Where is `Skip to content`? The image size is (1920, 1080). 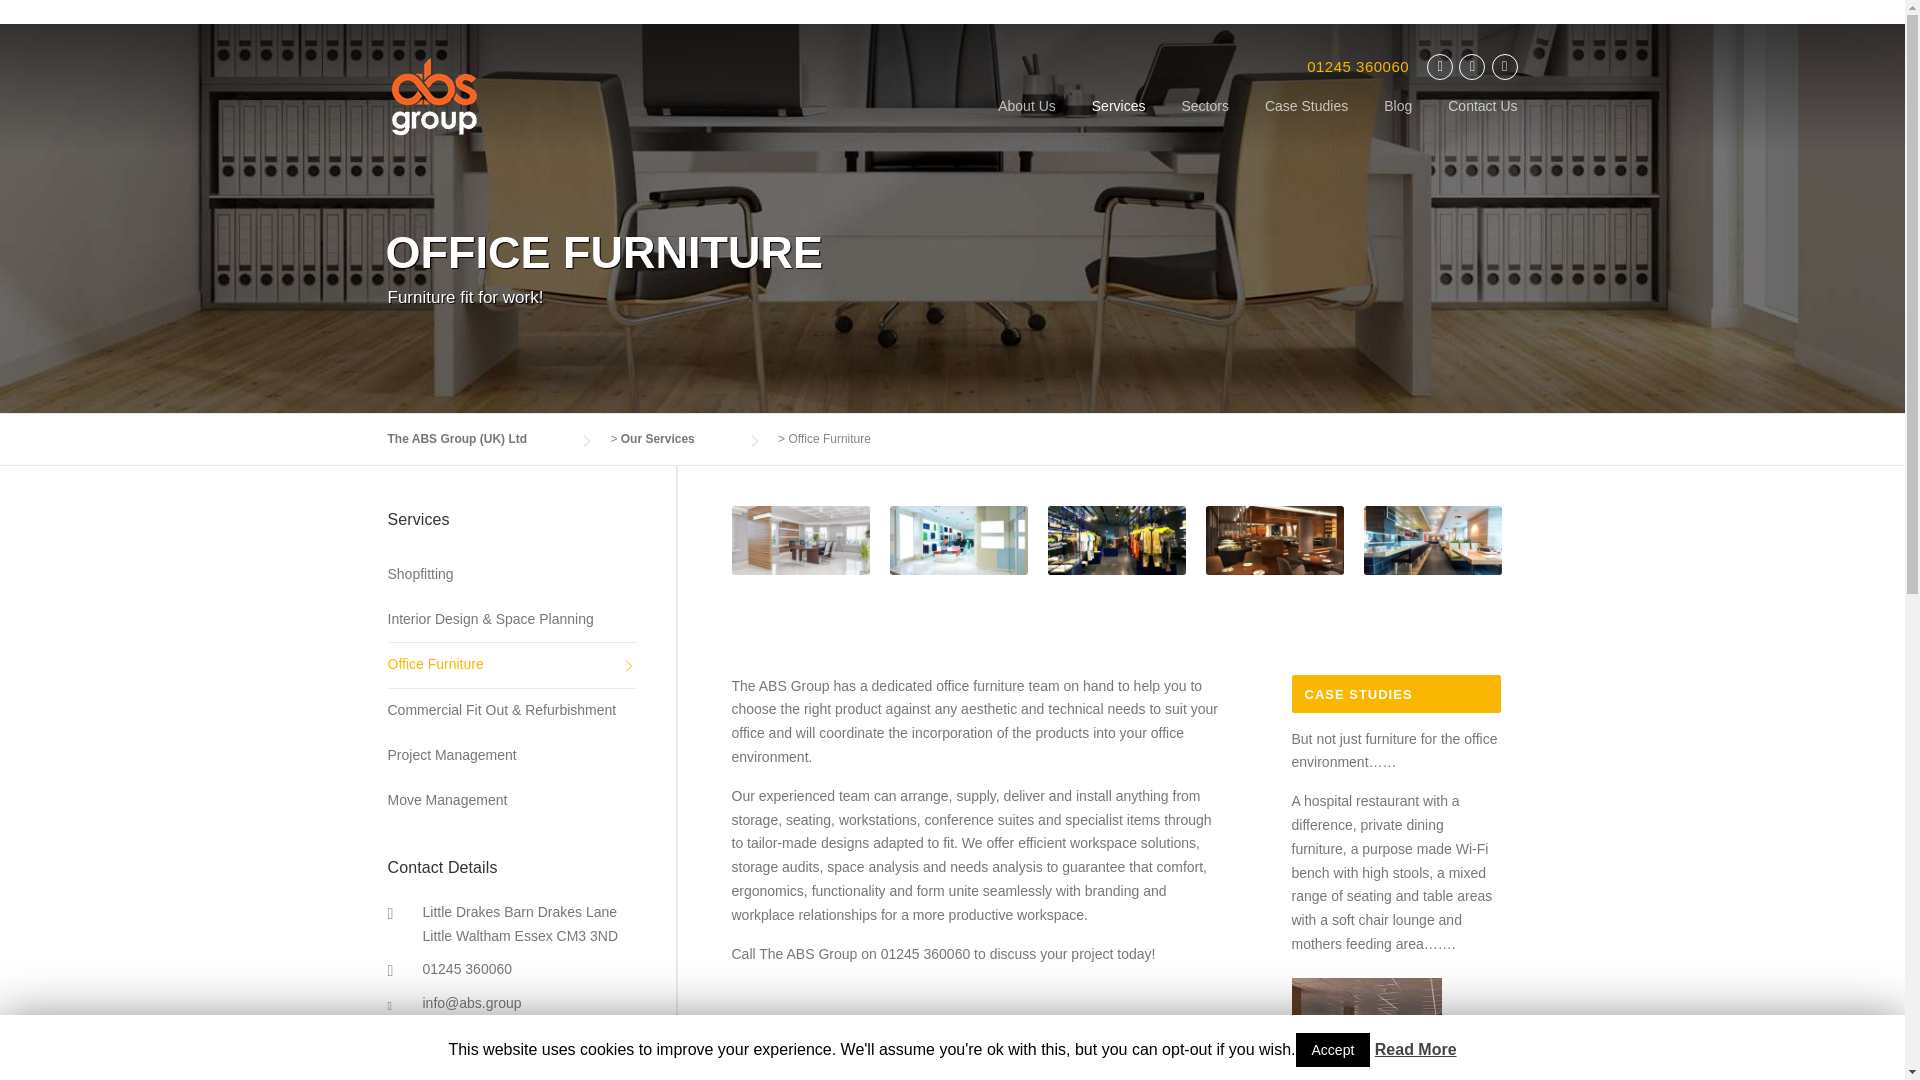 Skip to content is located at coordinates (46, 35).